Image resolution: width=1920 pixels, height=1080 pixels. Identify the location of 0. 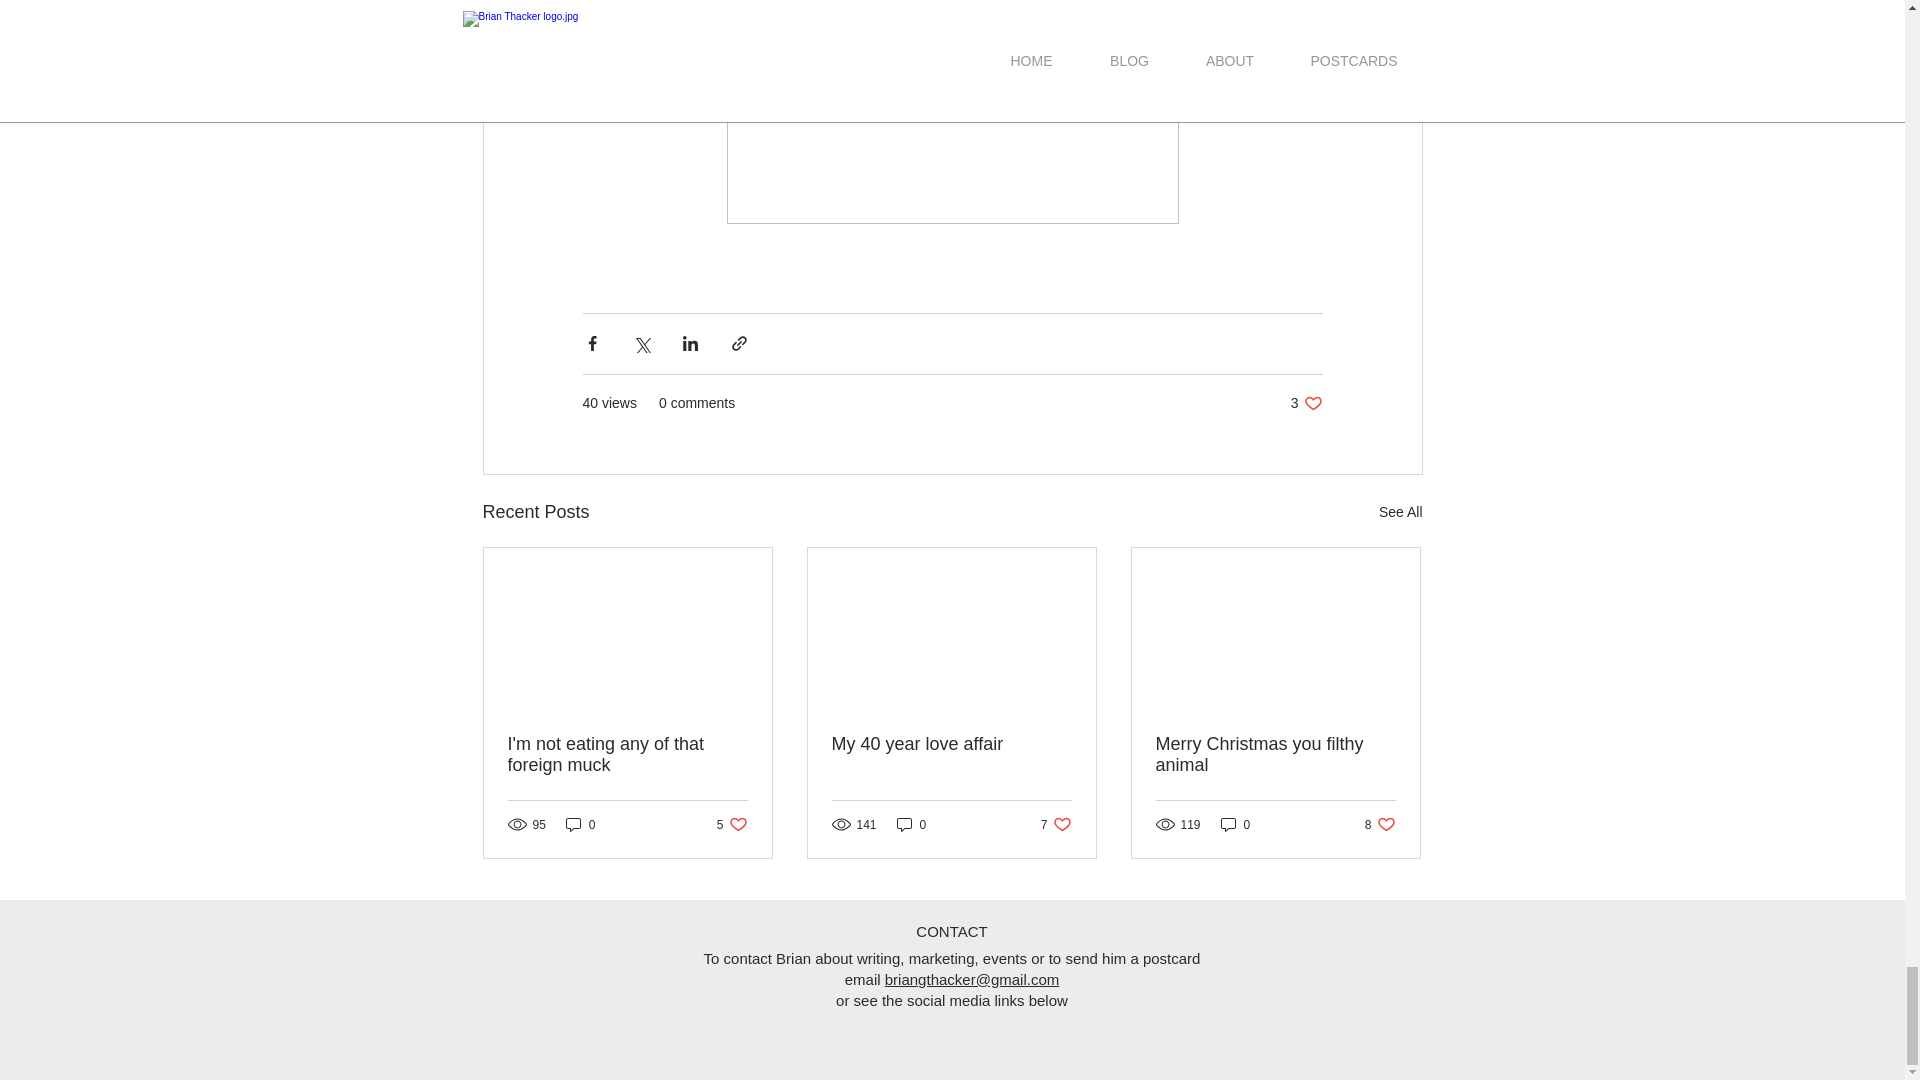
(580, 824).